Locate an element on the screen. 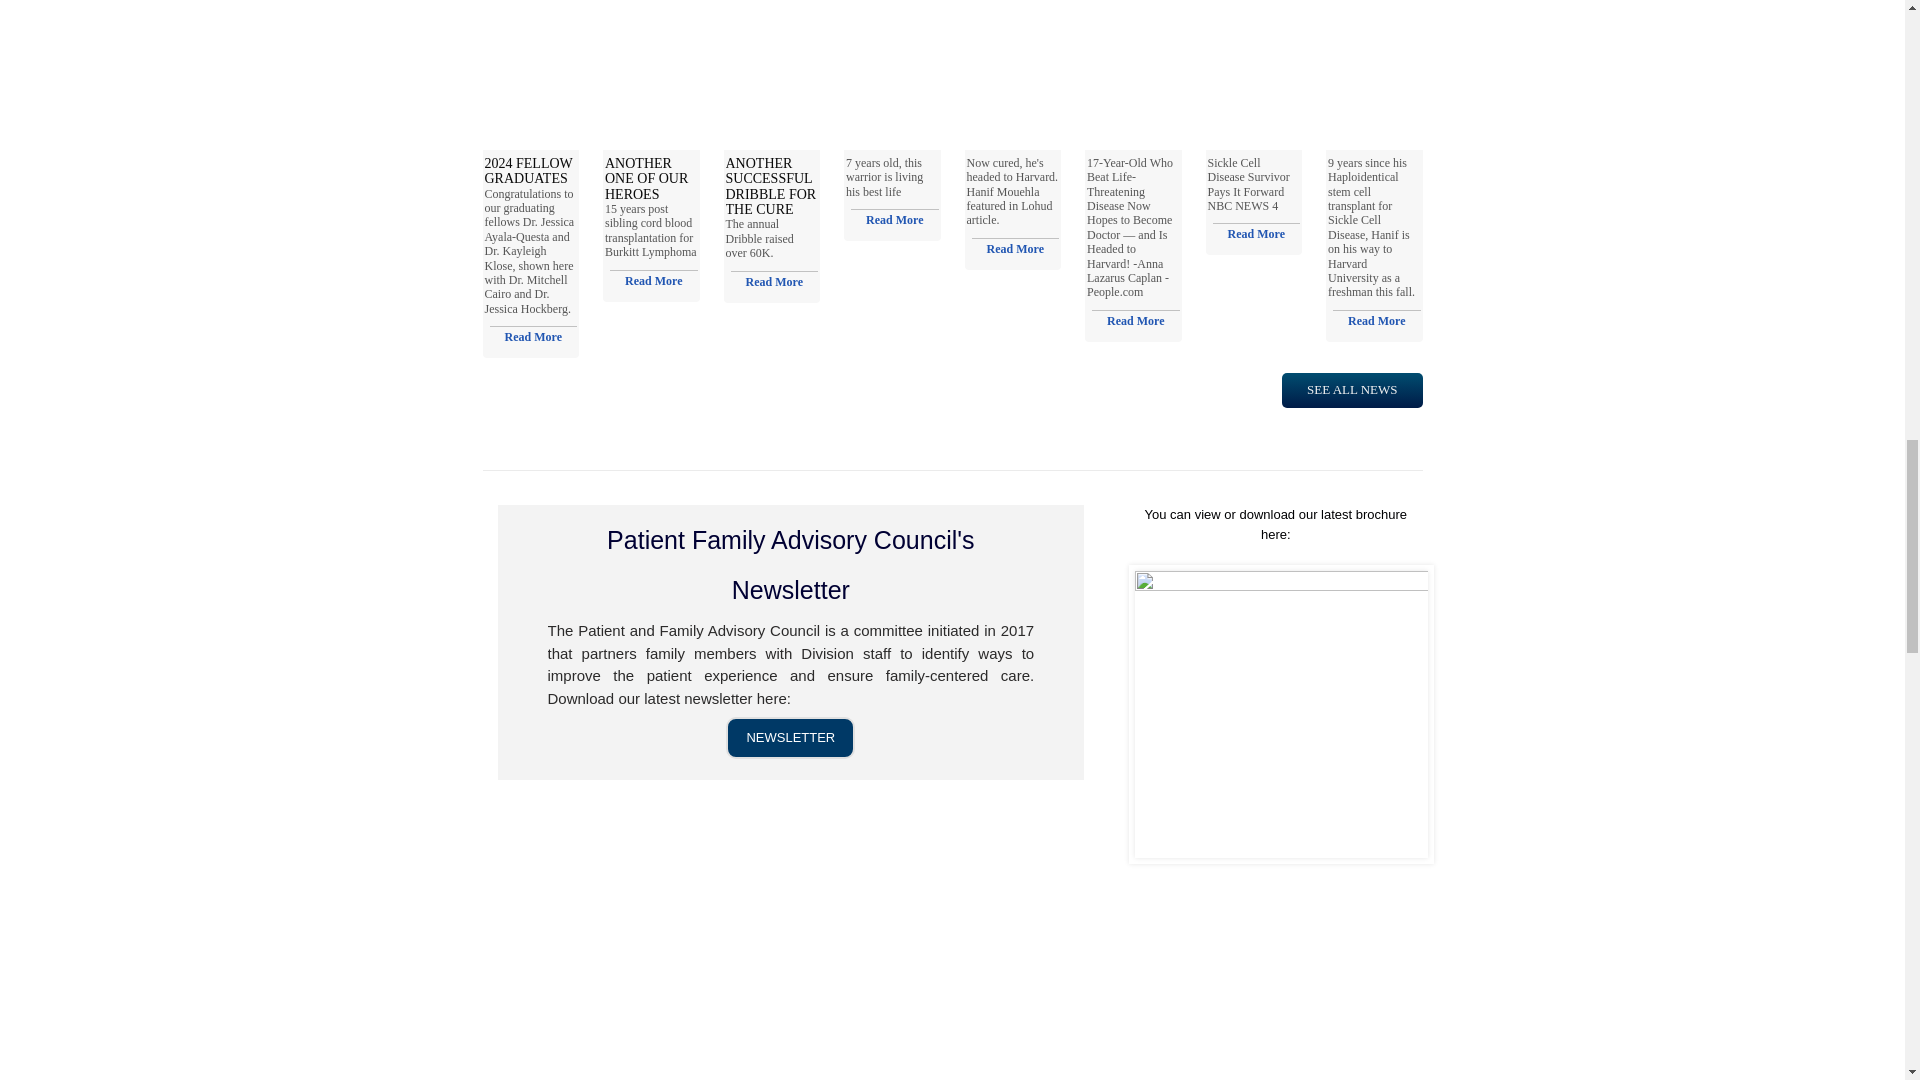 The image size is (1920, 1080). 2024 Fellow Graduates is located at coordinates (528, 170).